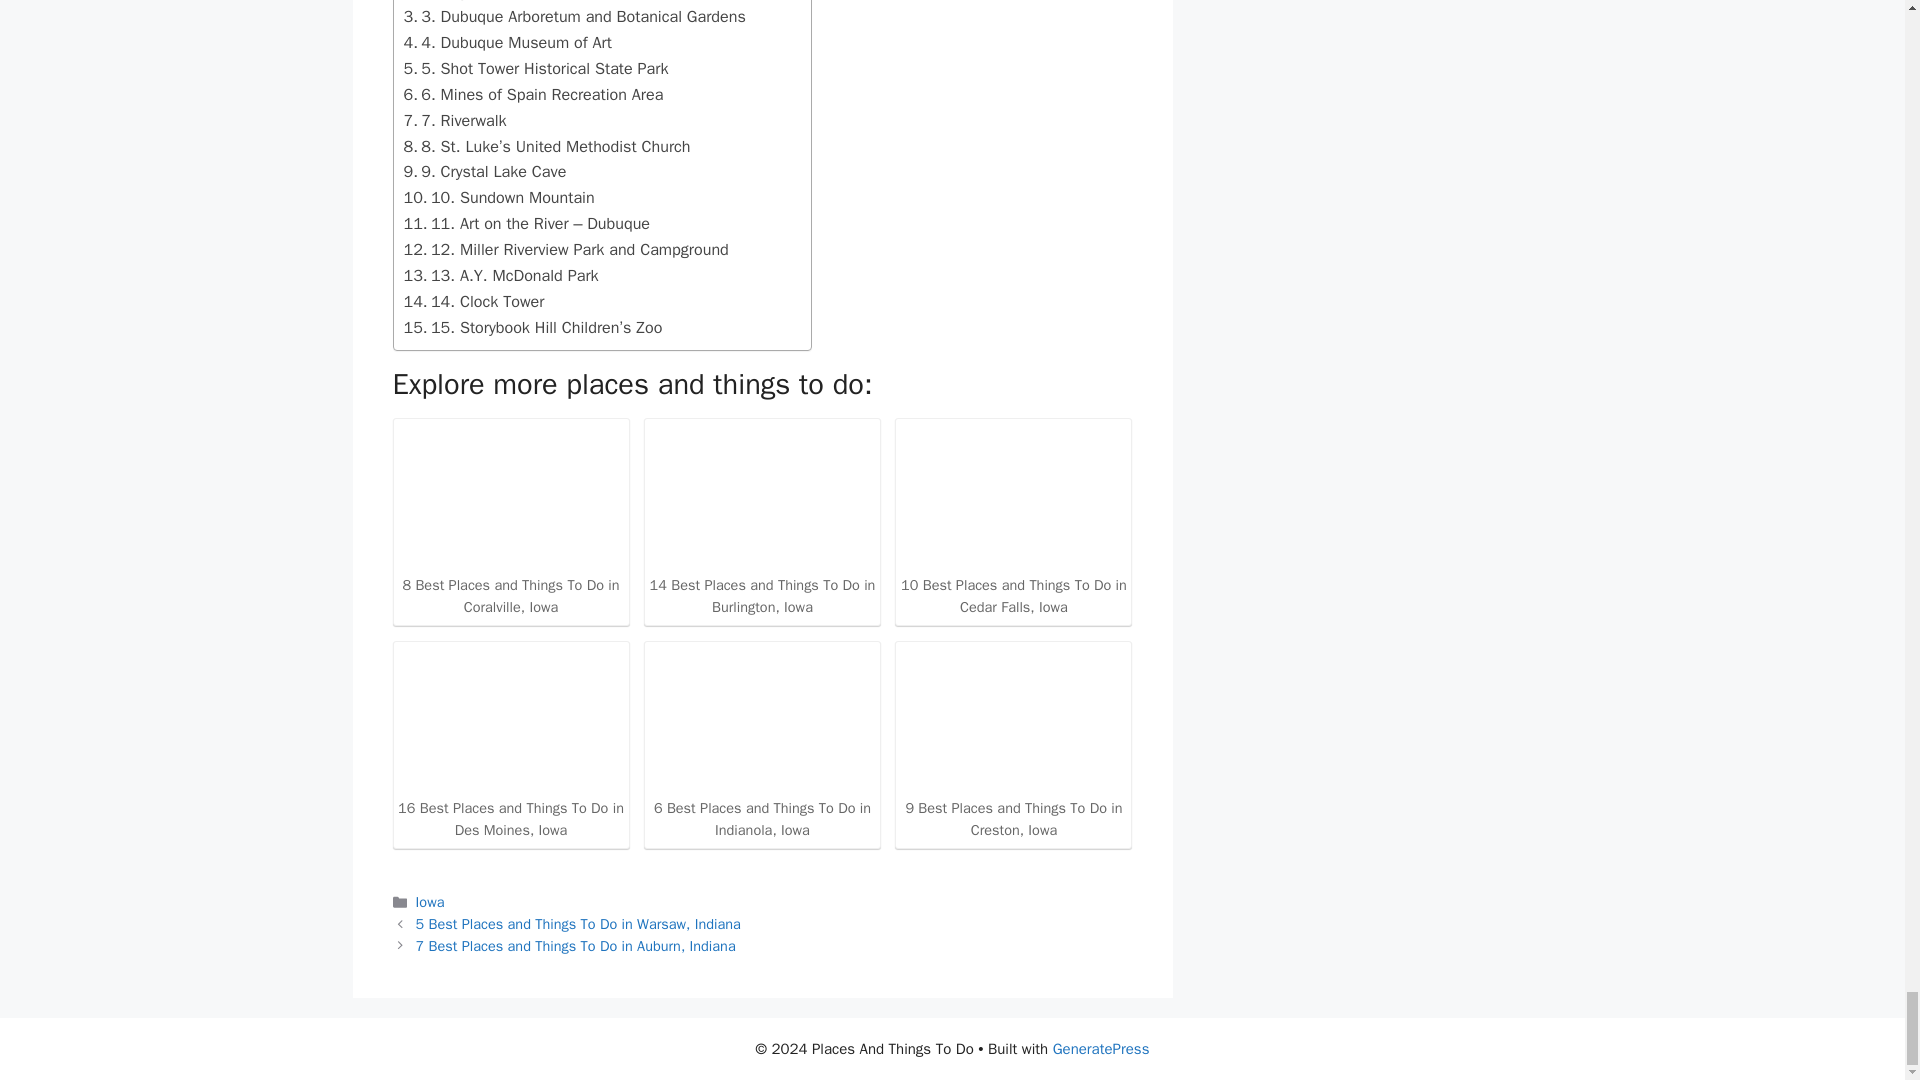 The width and height of the screenshot is (1920, 1080). I want to click on 9. Crystal Lake Cave, so click(484, 171).